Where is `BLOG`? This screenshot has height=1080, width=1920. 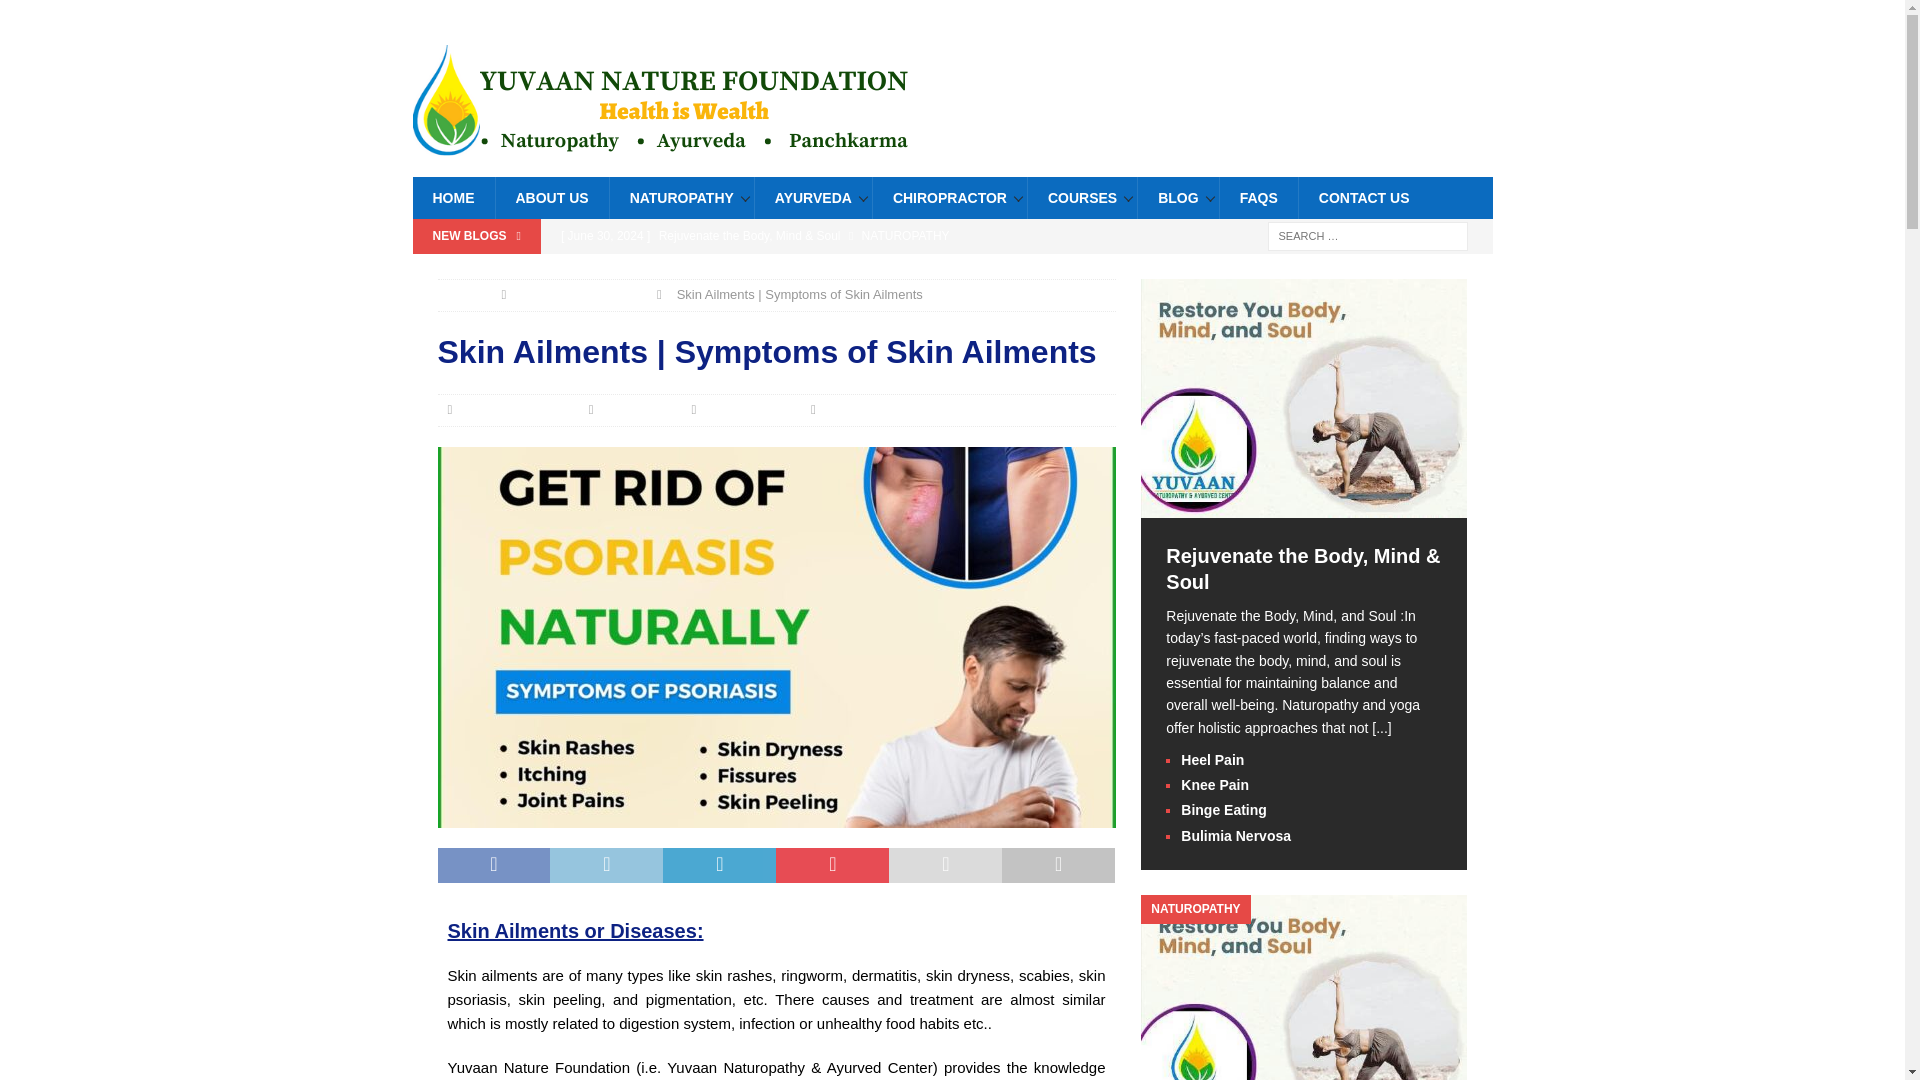
BLOG is located at coordinates (1176, 198).